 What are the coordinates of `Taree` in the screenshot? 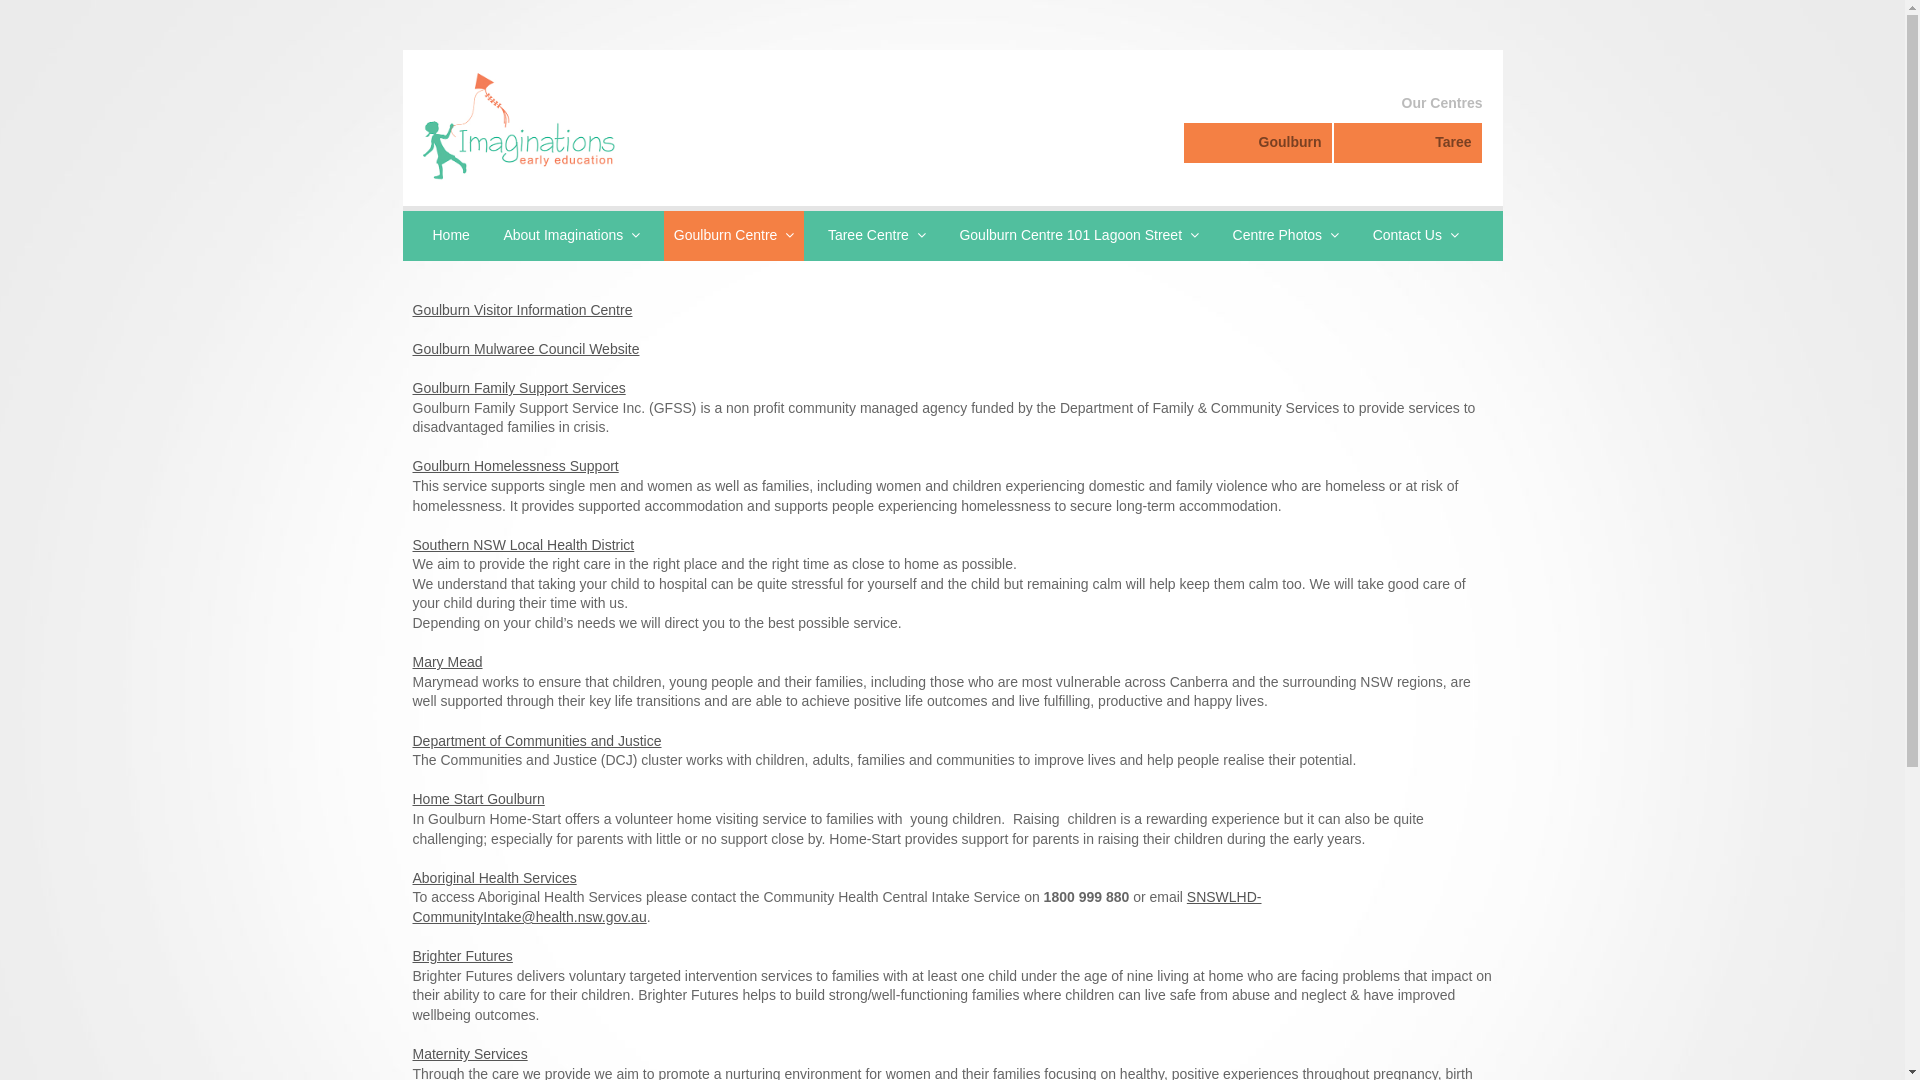 It's located at (1408, 143).